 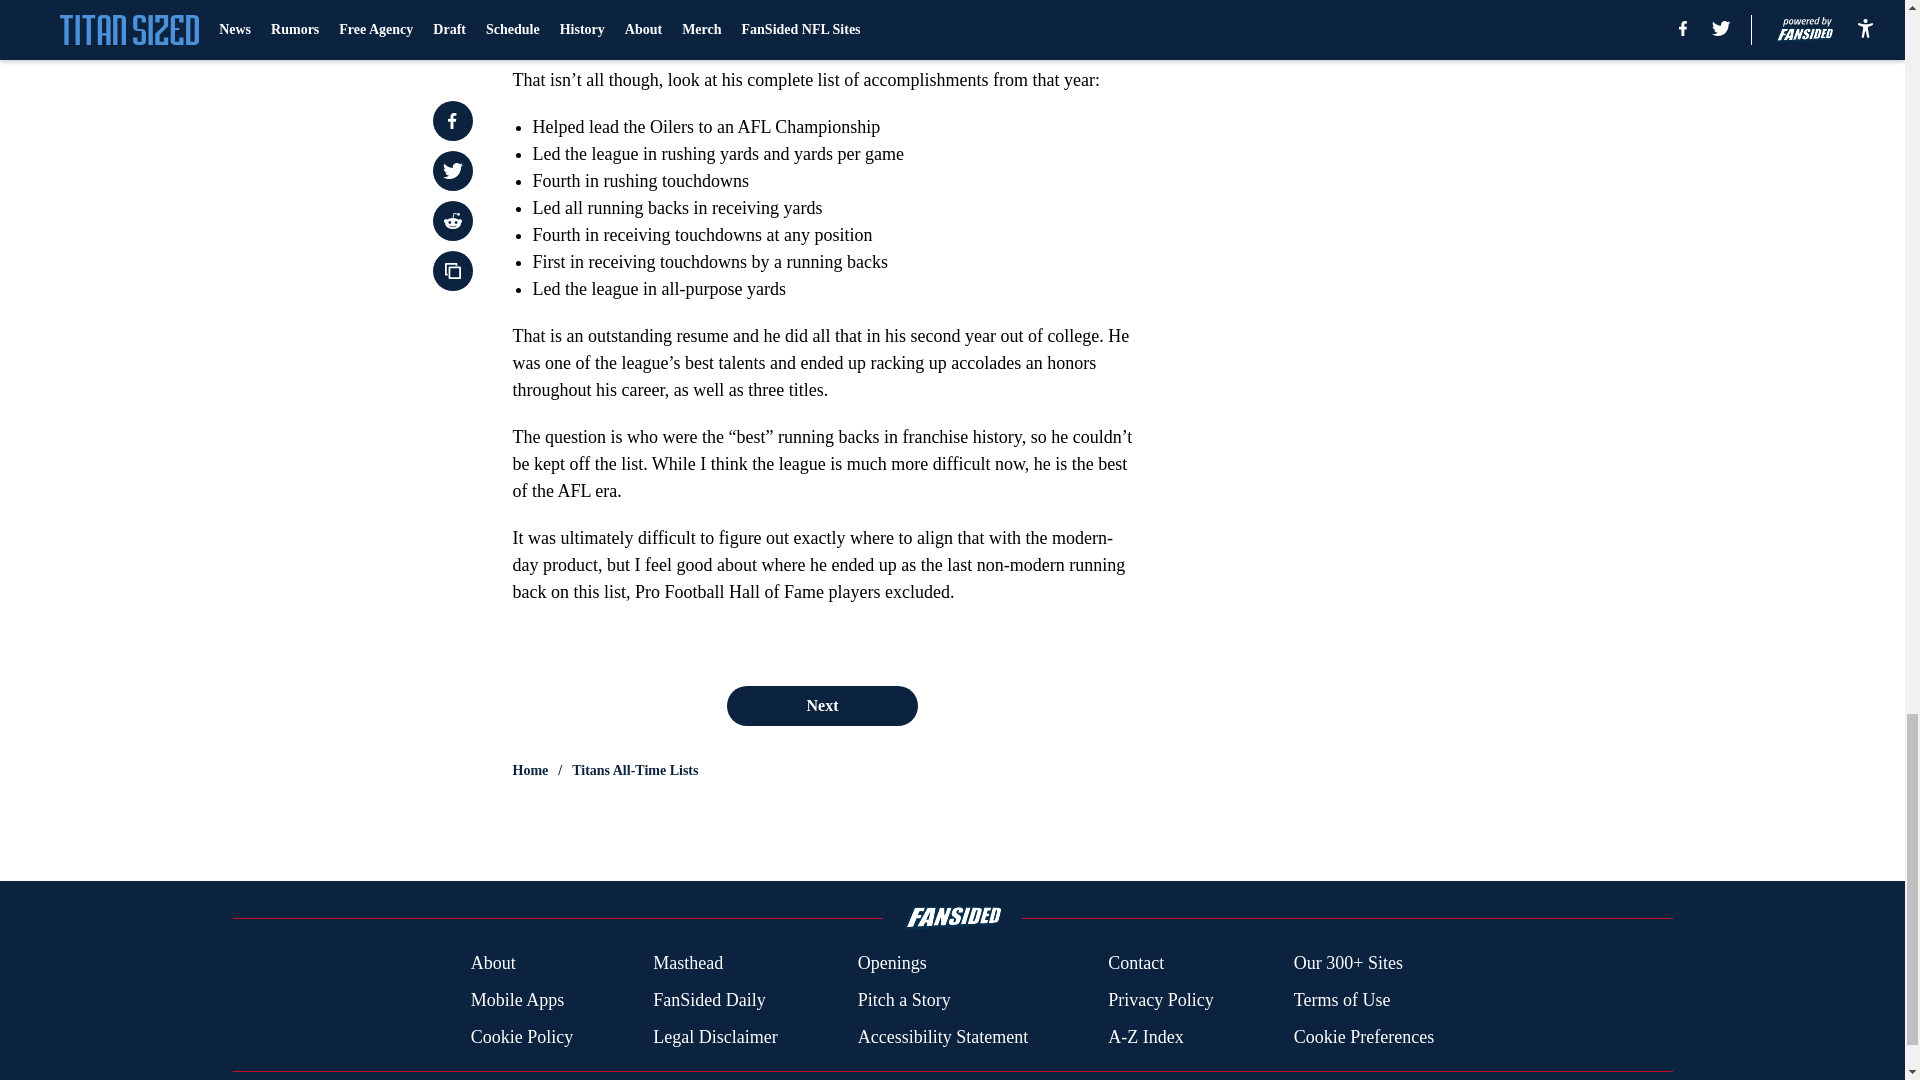 What do you see at coordinates (493, 964) in the screenshot?
I see `About` at bounding box center [493, 964].